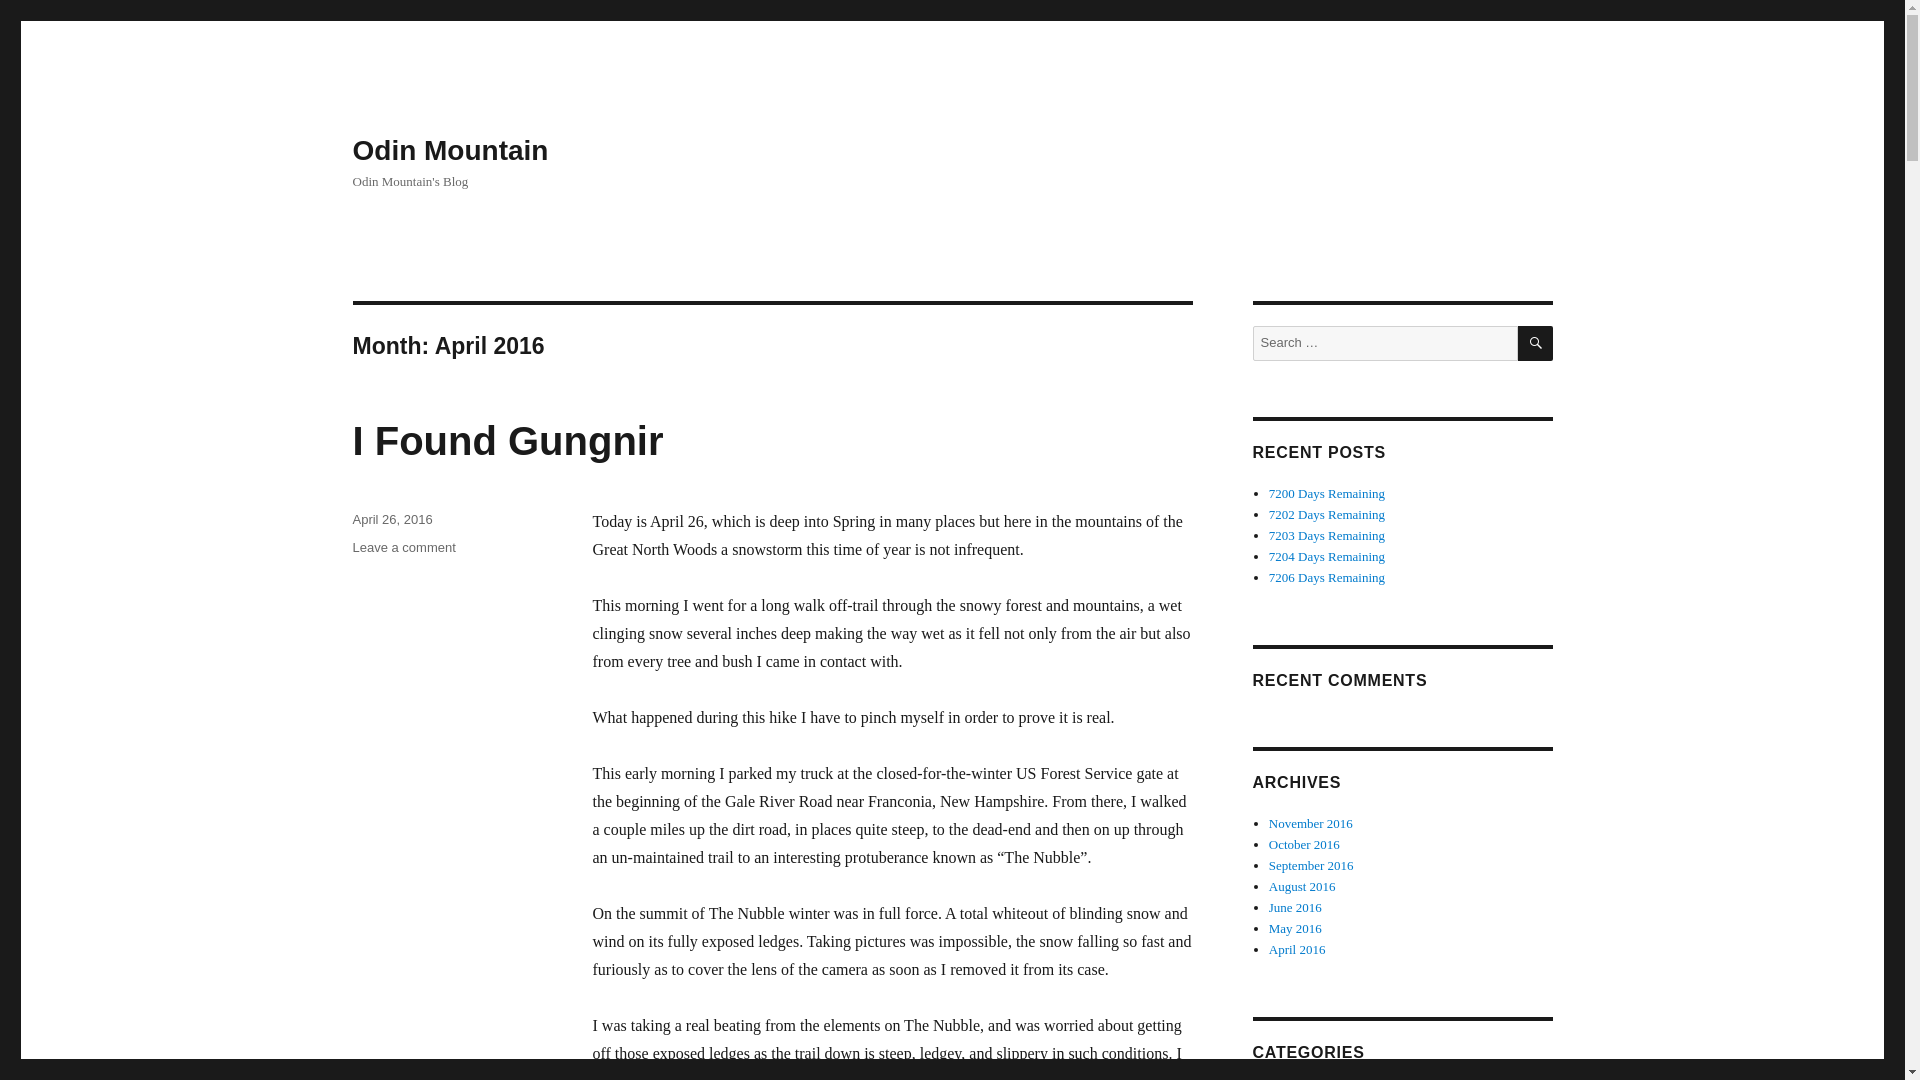  What do you see at coordinates (1296, 906) in the screenshot?
I see `I Found Gungnir` at bounding box center [1296, 906].